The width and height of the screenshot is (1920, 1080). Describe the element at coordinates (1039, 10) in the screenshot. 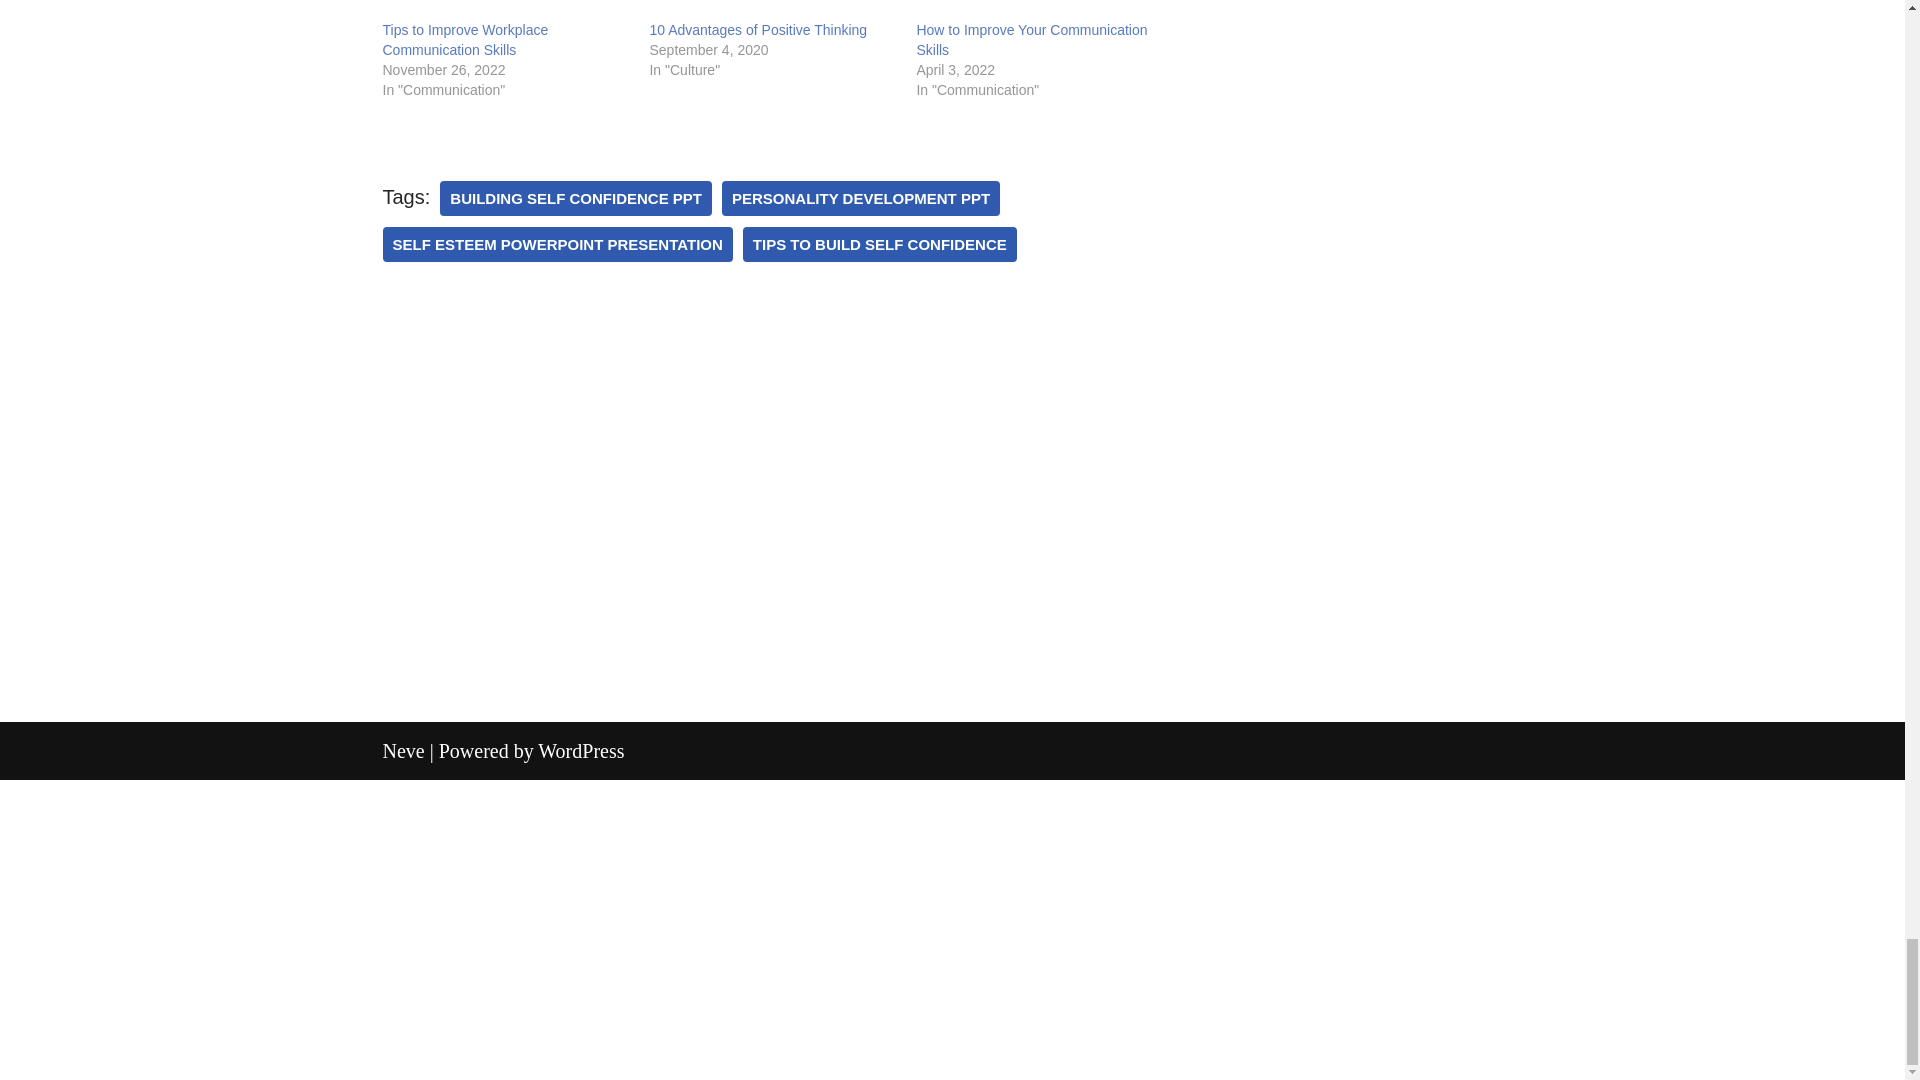

I see `How to Improve Your Communication Skills` at that location.